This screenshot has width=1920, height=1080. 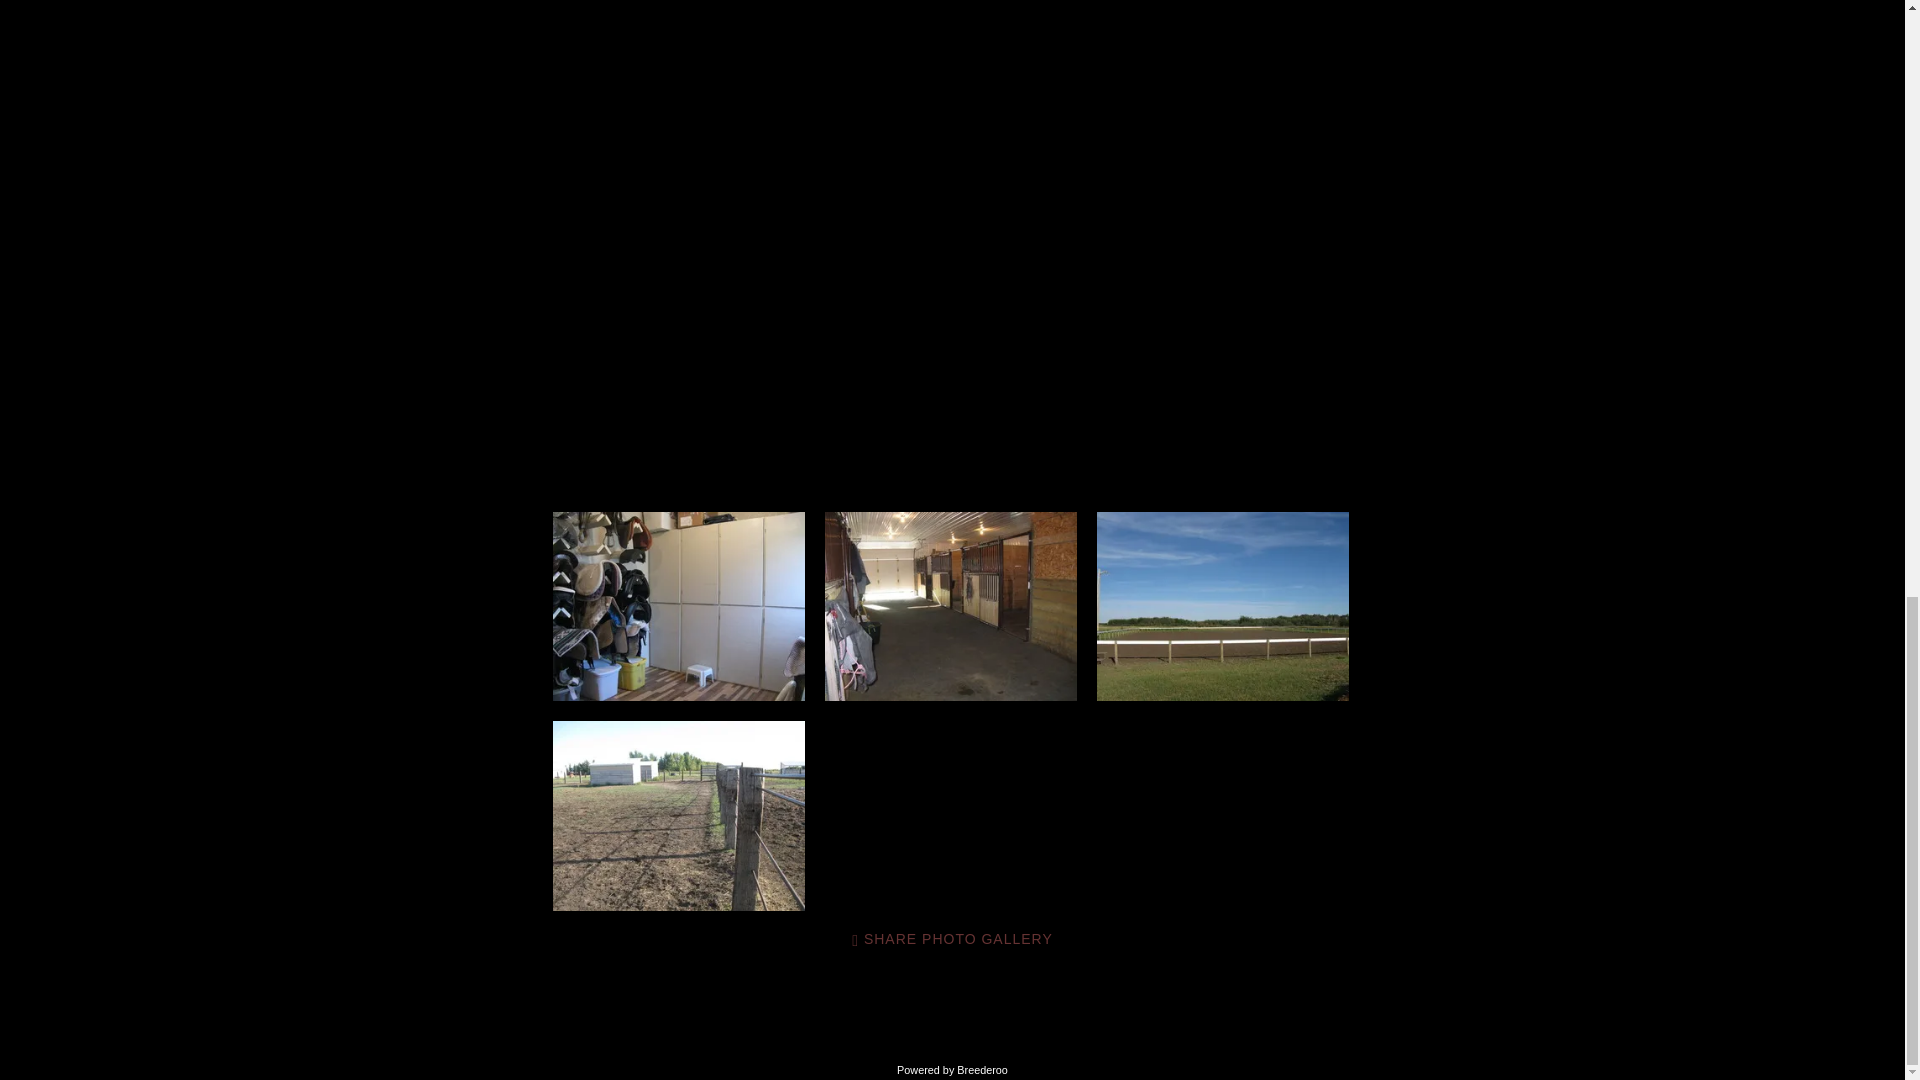 I want to click on SHARE PHOTO GALLERY, so click(x=952, y=940).